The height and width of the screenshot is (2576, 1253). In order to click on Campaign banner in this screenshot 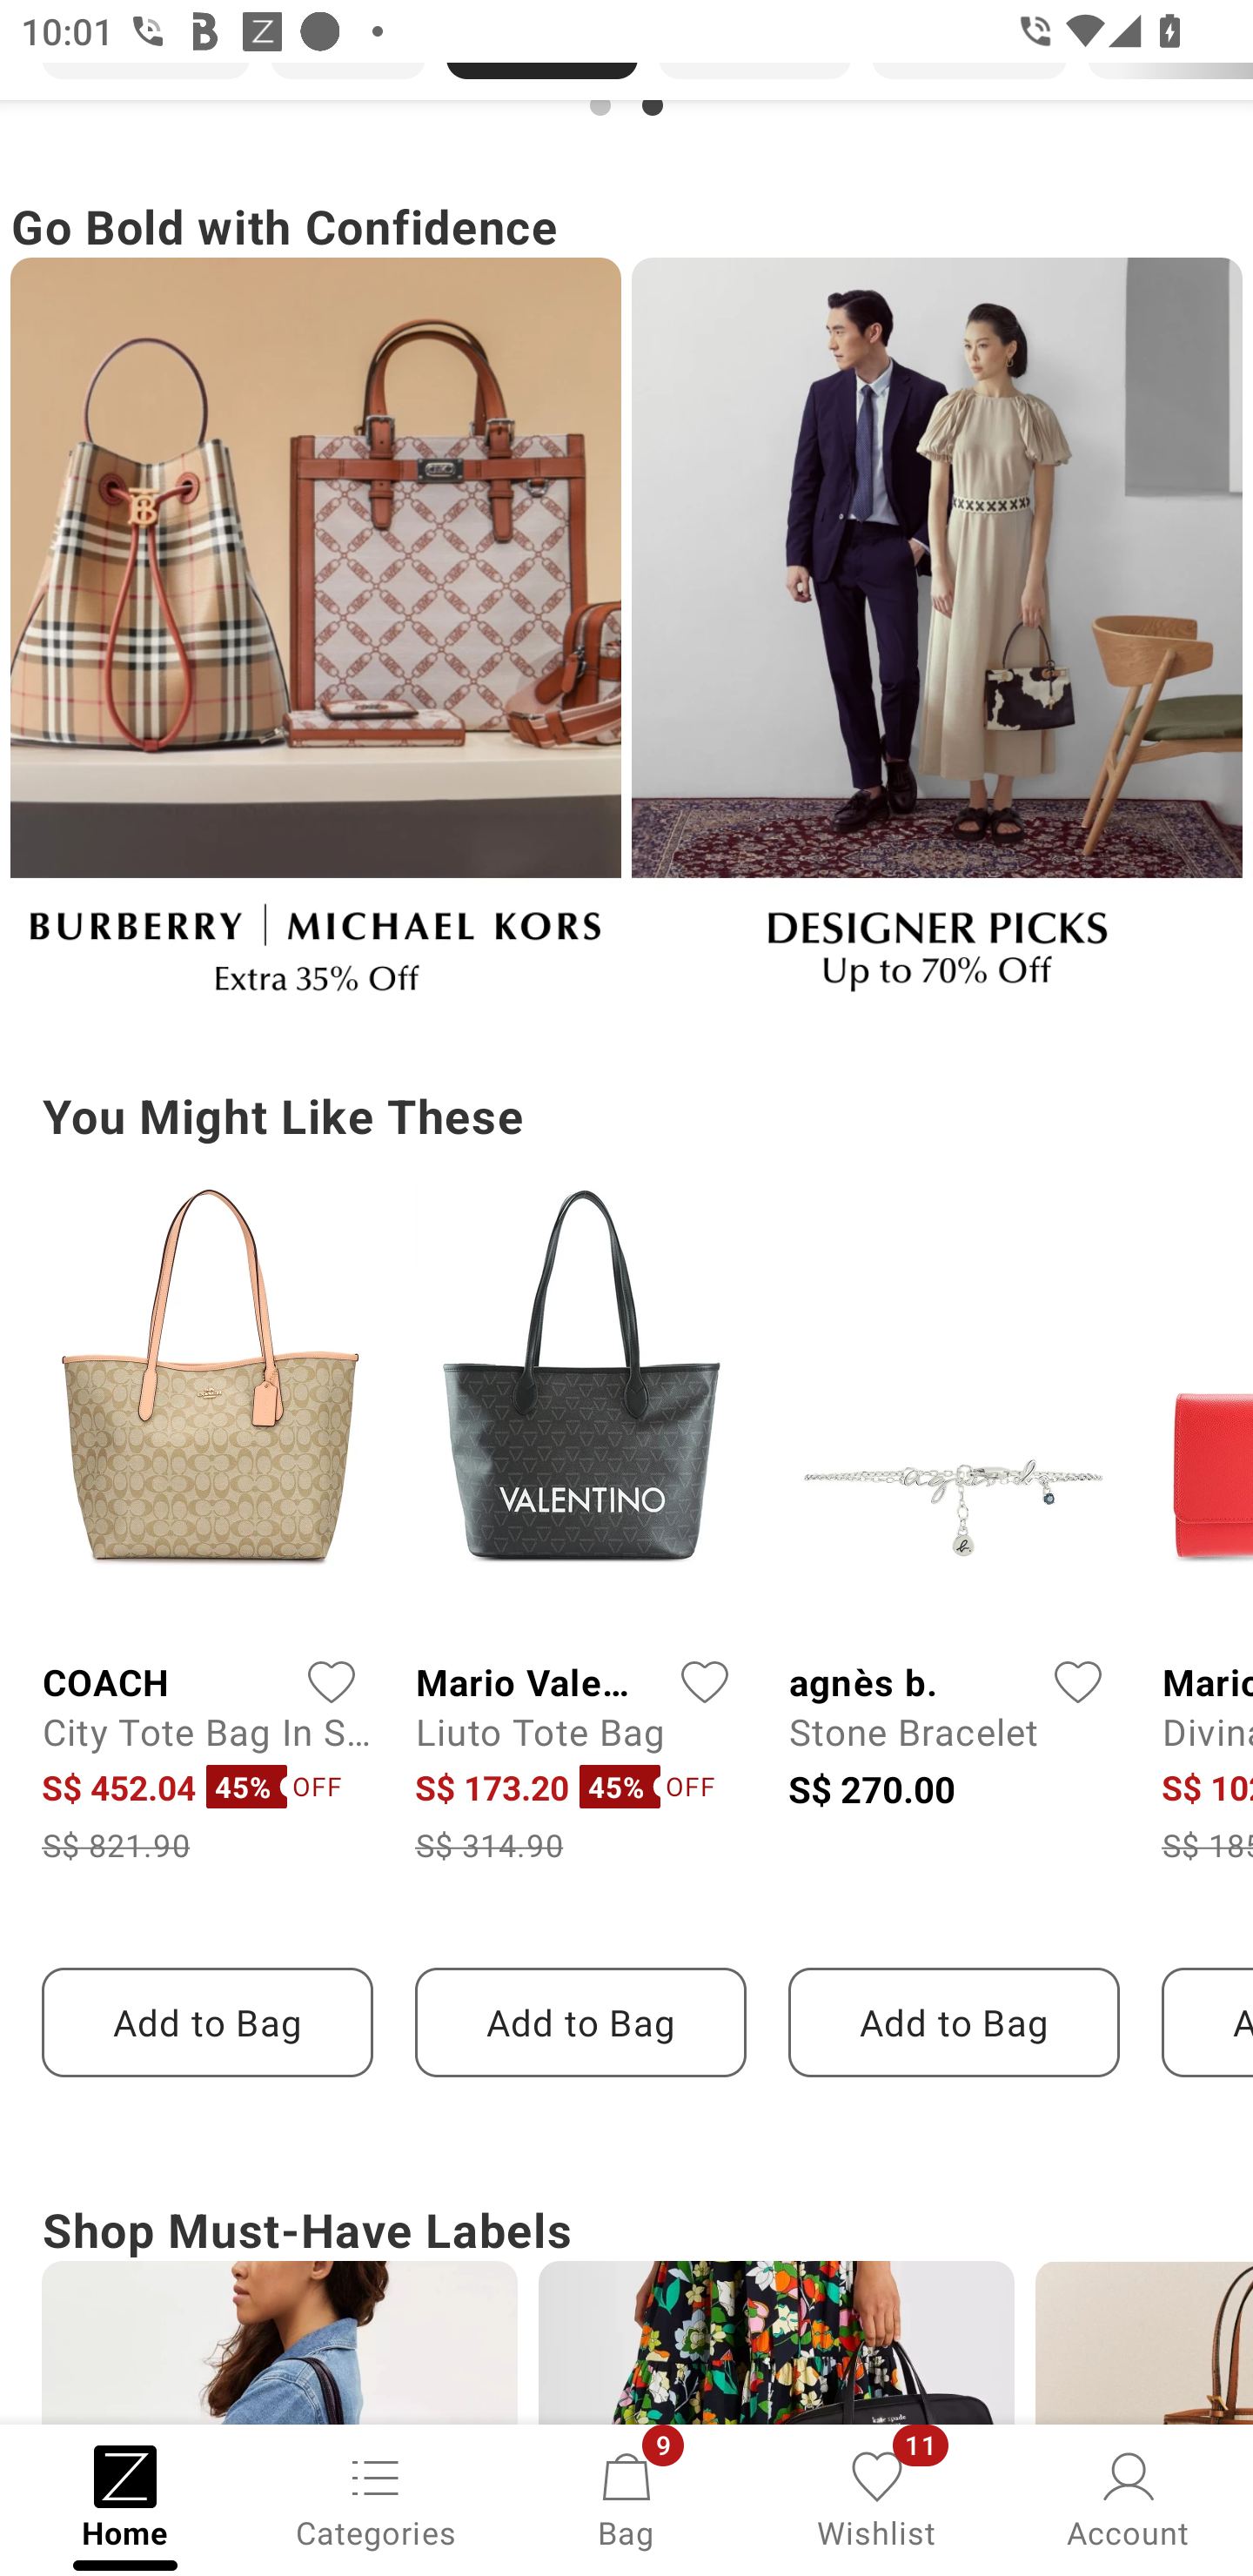, I will do `click(936, 639)`.